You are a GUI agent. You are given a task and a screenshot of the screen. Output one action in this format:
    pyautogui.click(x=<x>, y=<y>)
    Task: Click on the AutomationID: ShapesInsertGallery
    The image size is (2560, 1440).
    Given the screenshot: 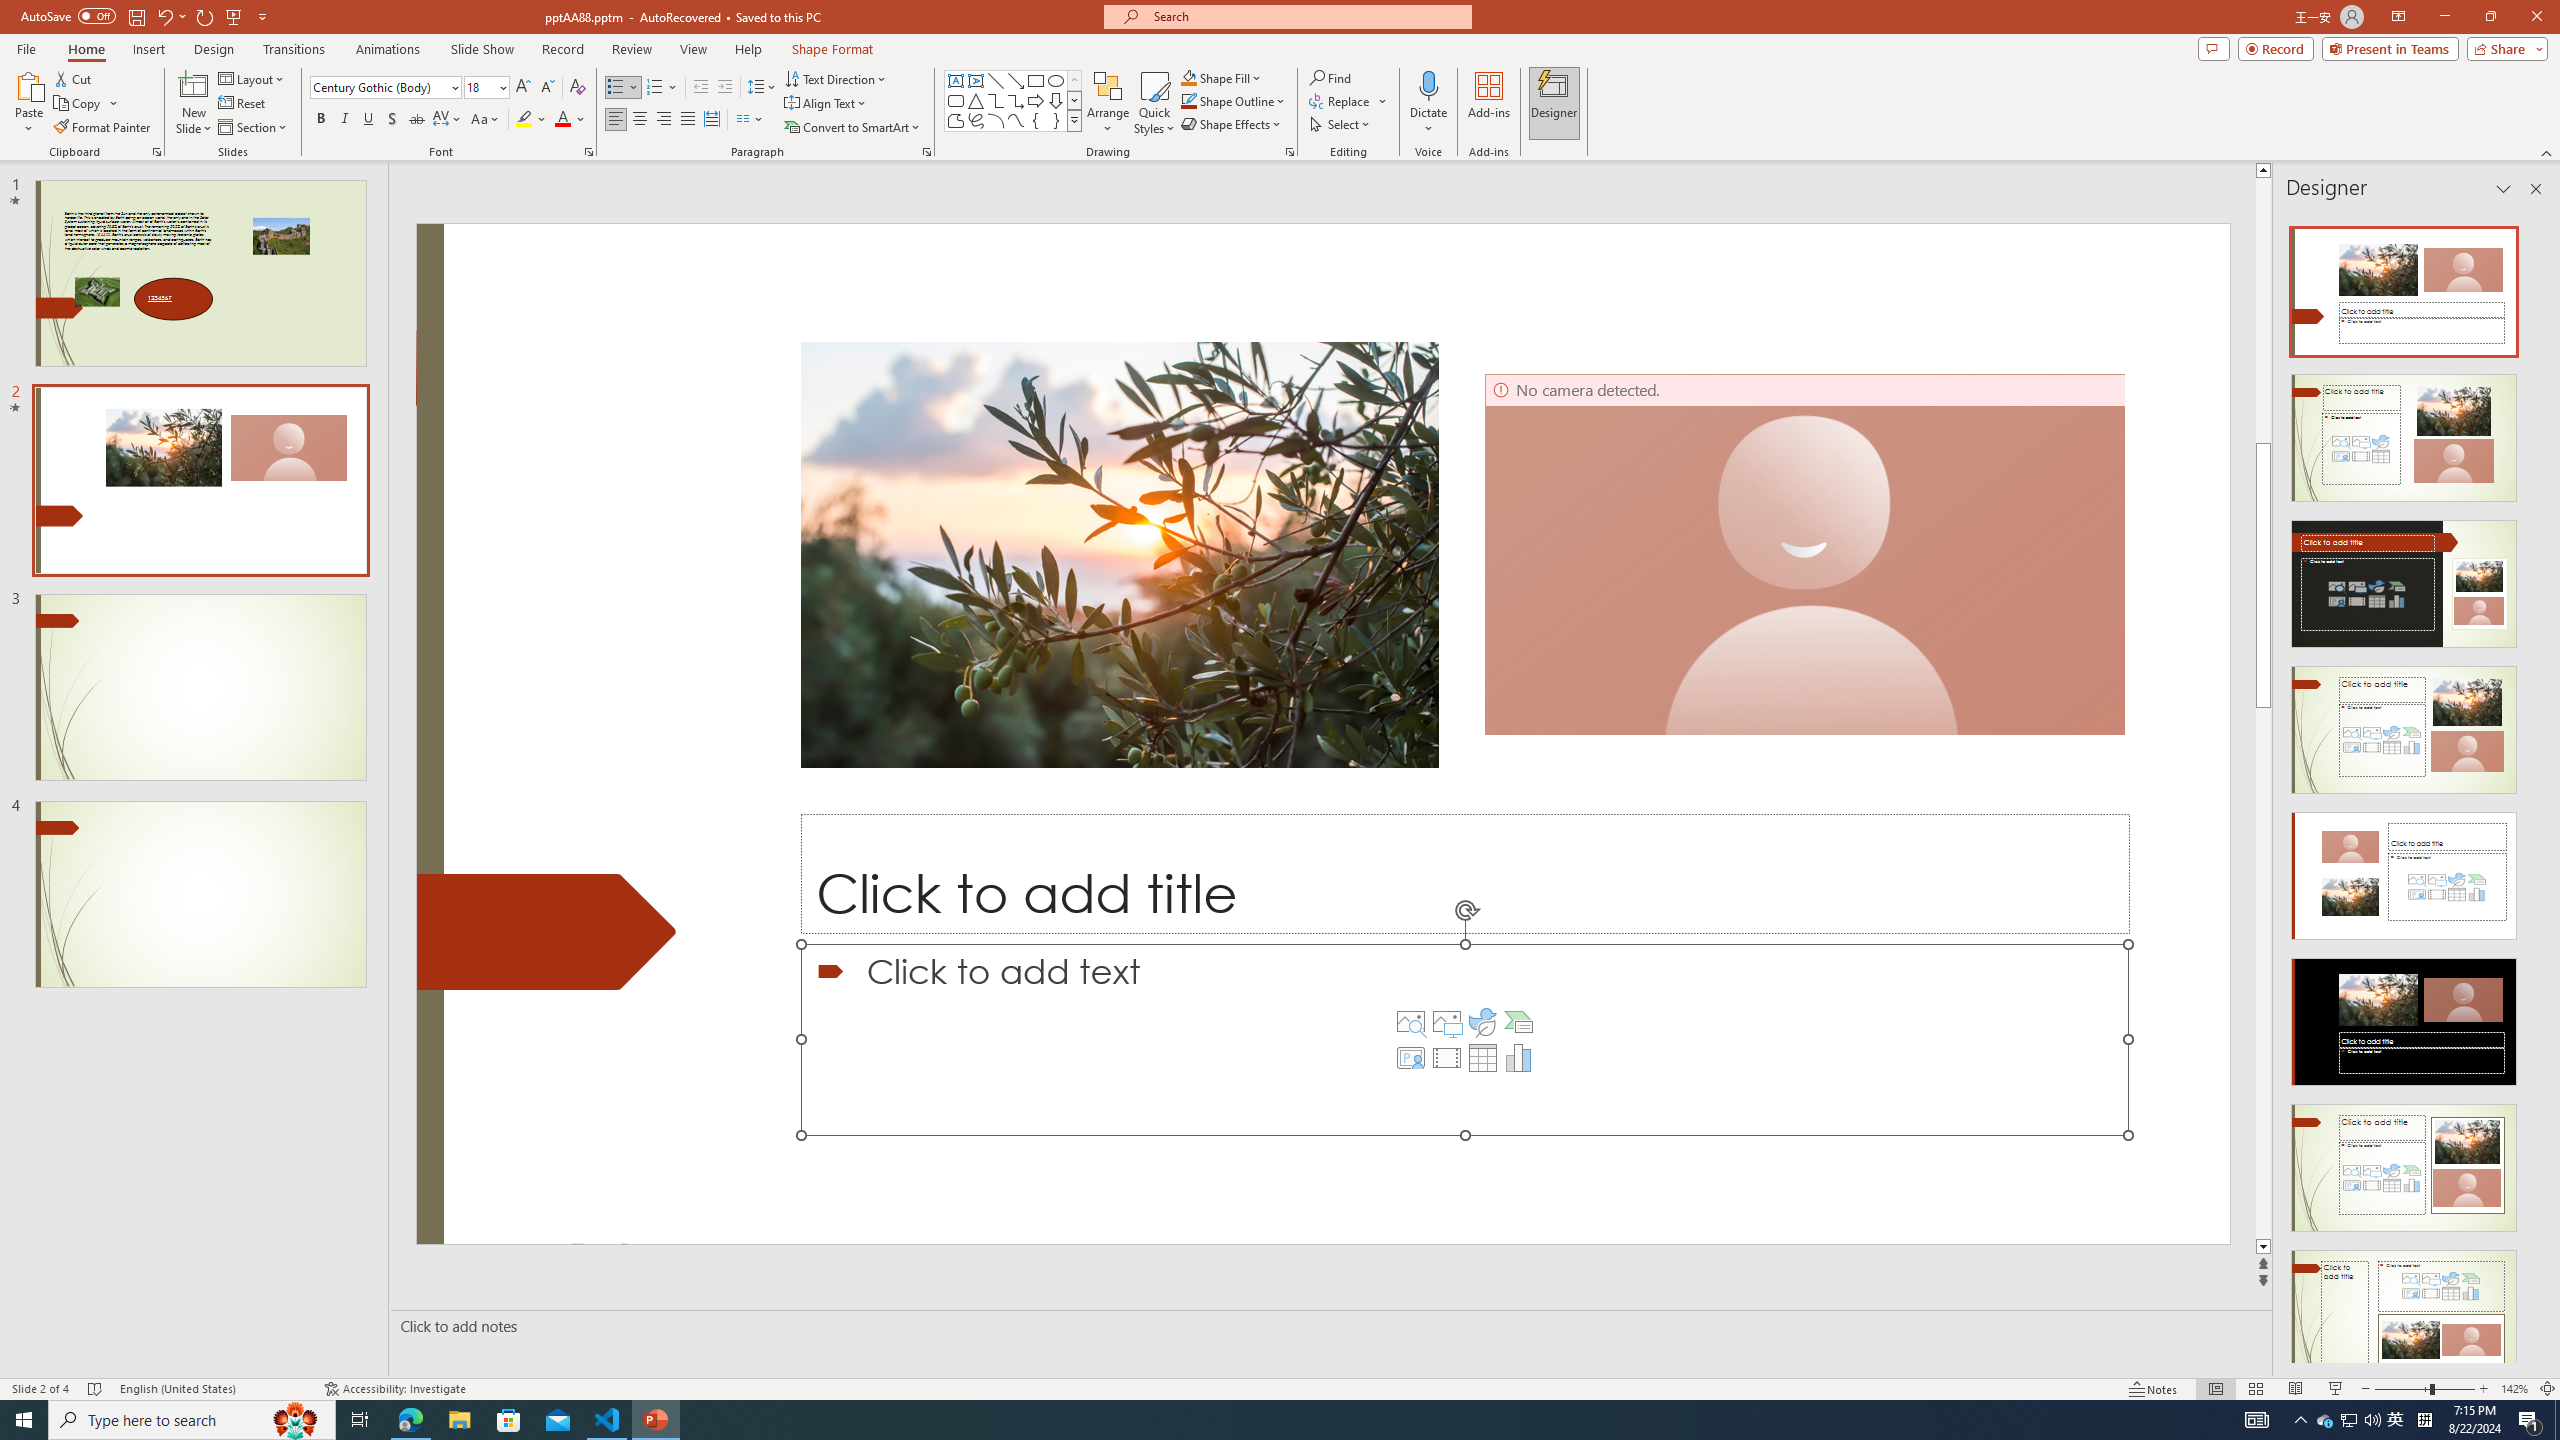 What is the action you would take?
    pyautogui.click(x=1014, y=101)
    